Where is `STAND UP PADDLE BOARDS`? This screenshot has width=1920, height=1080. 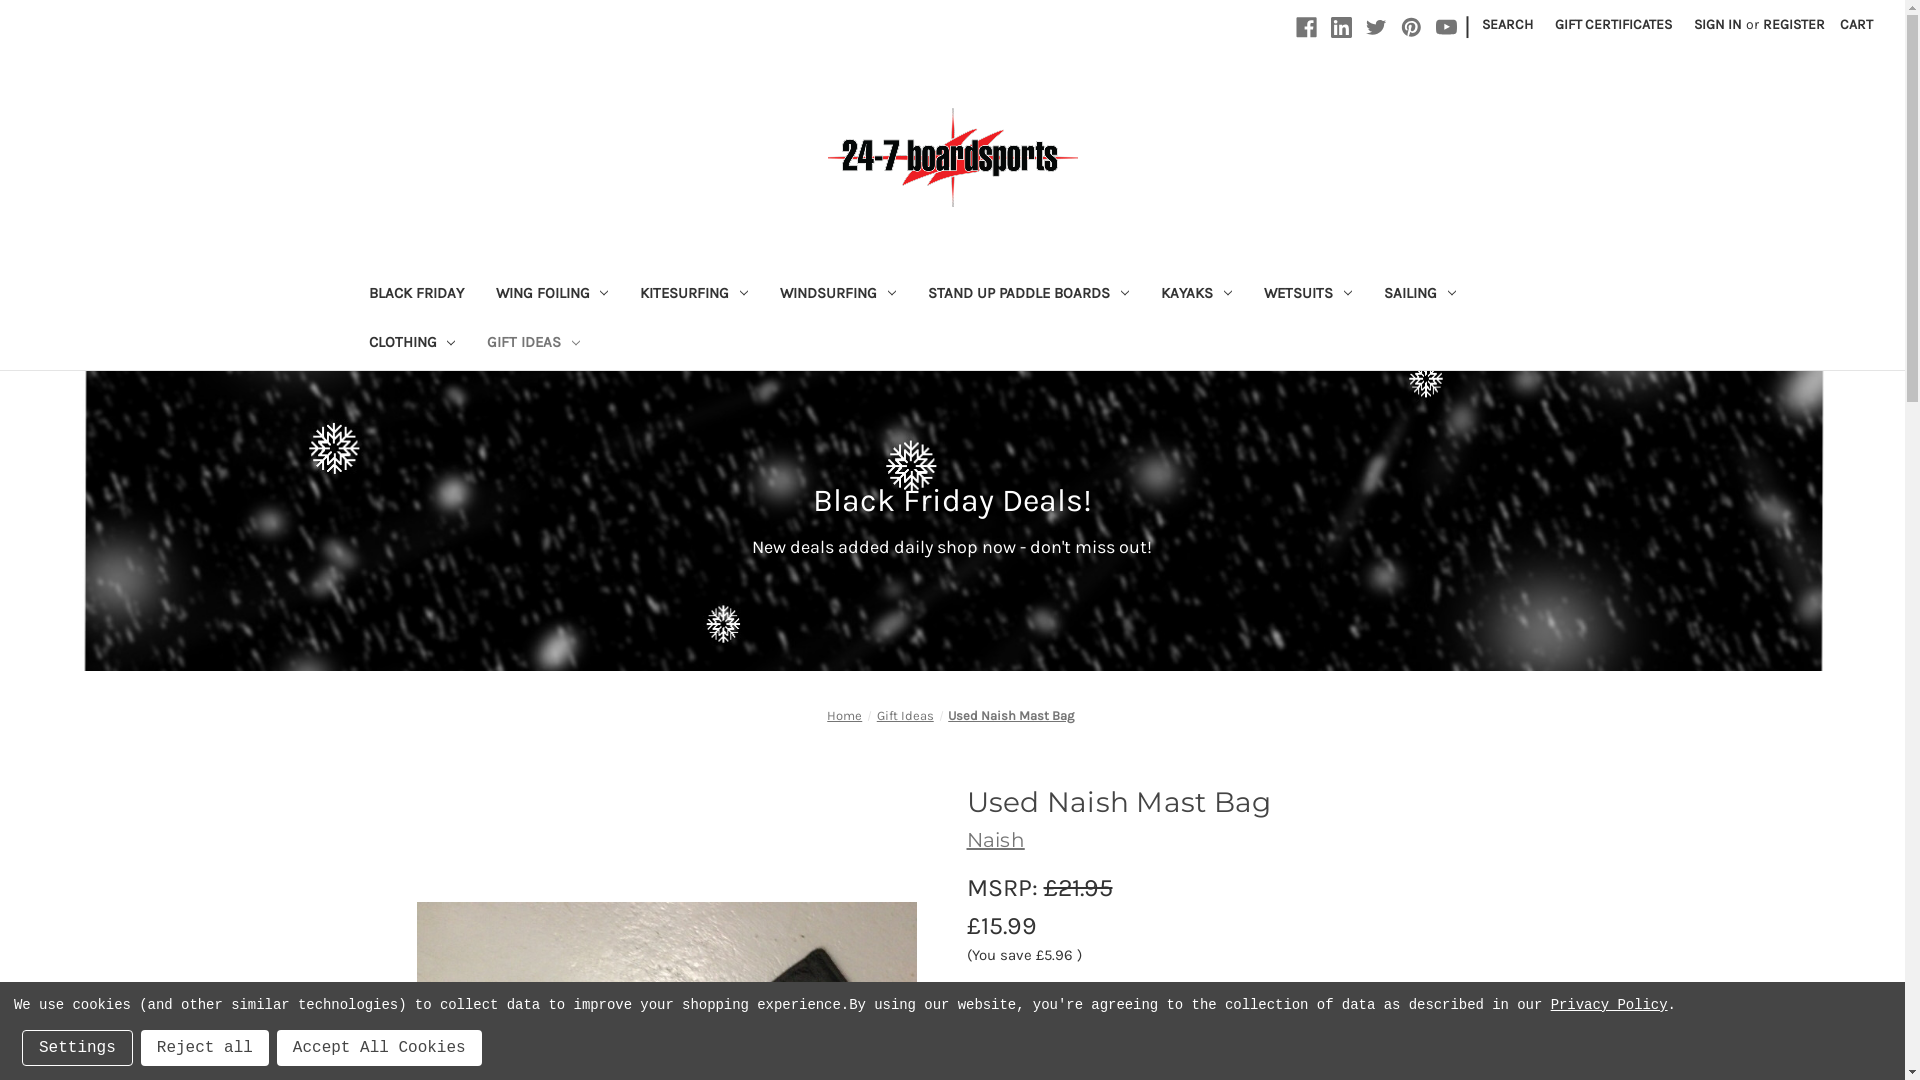 STAND UP PADDLE BOARDS is located at coordinates (1028, 296).